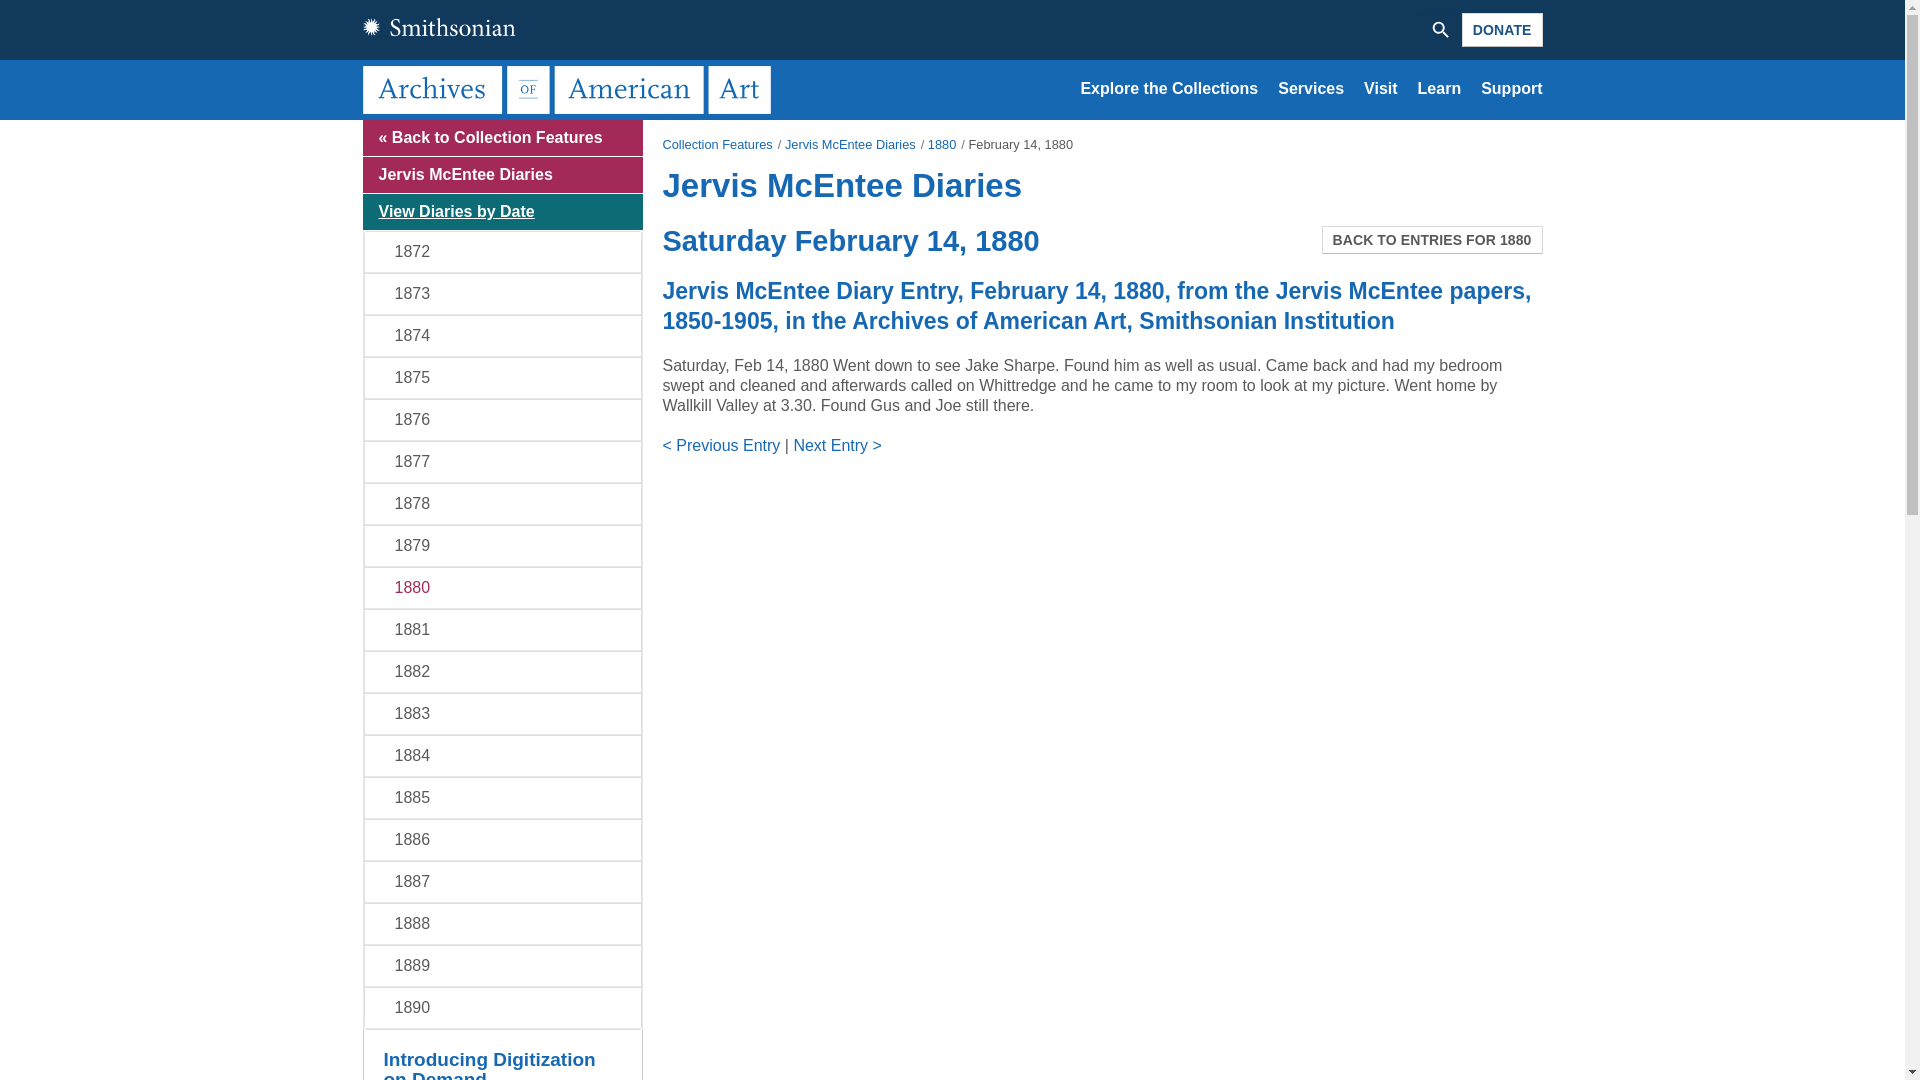 Image resolution: width=1920 pixels, height=1080 pixels. Describe the element at coordinates (1502, 30) in the screenshot. I see `DONATE` at that location.